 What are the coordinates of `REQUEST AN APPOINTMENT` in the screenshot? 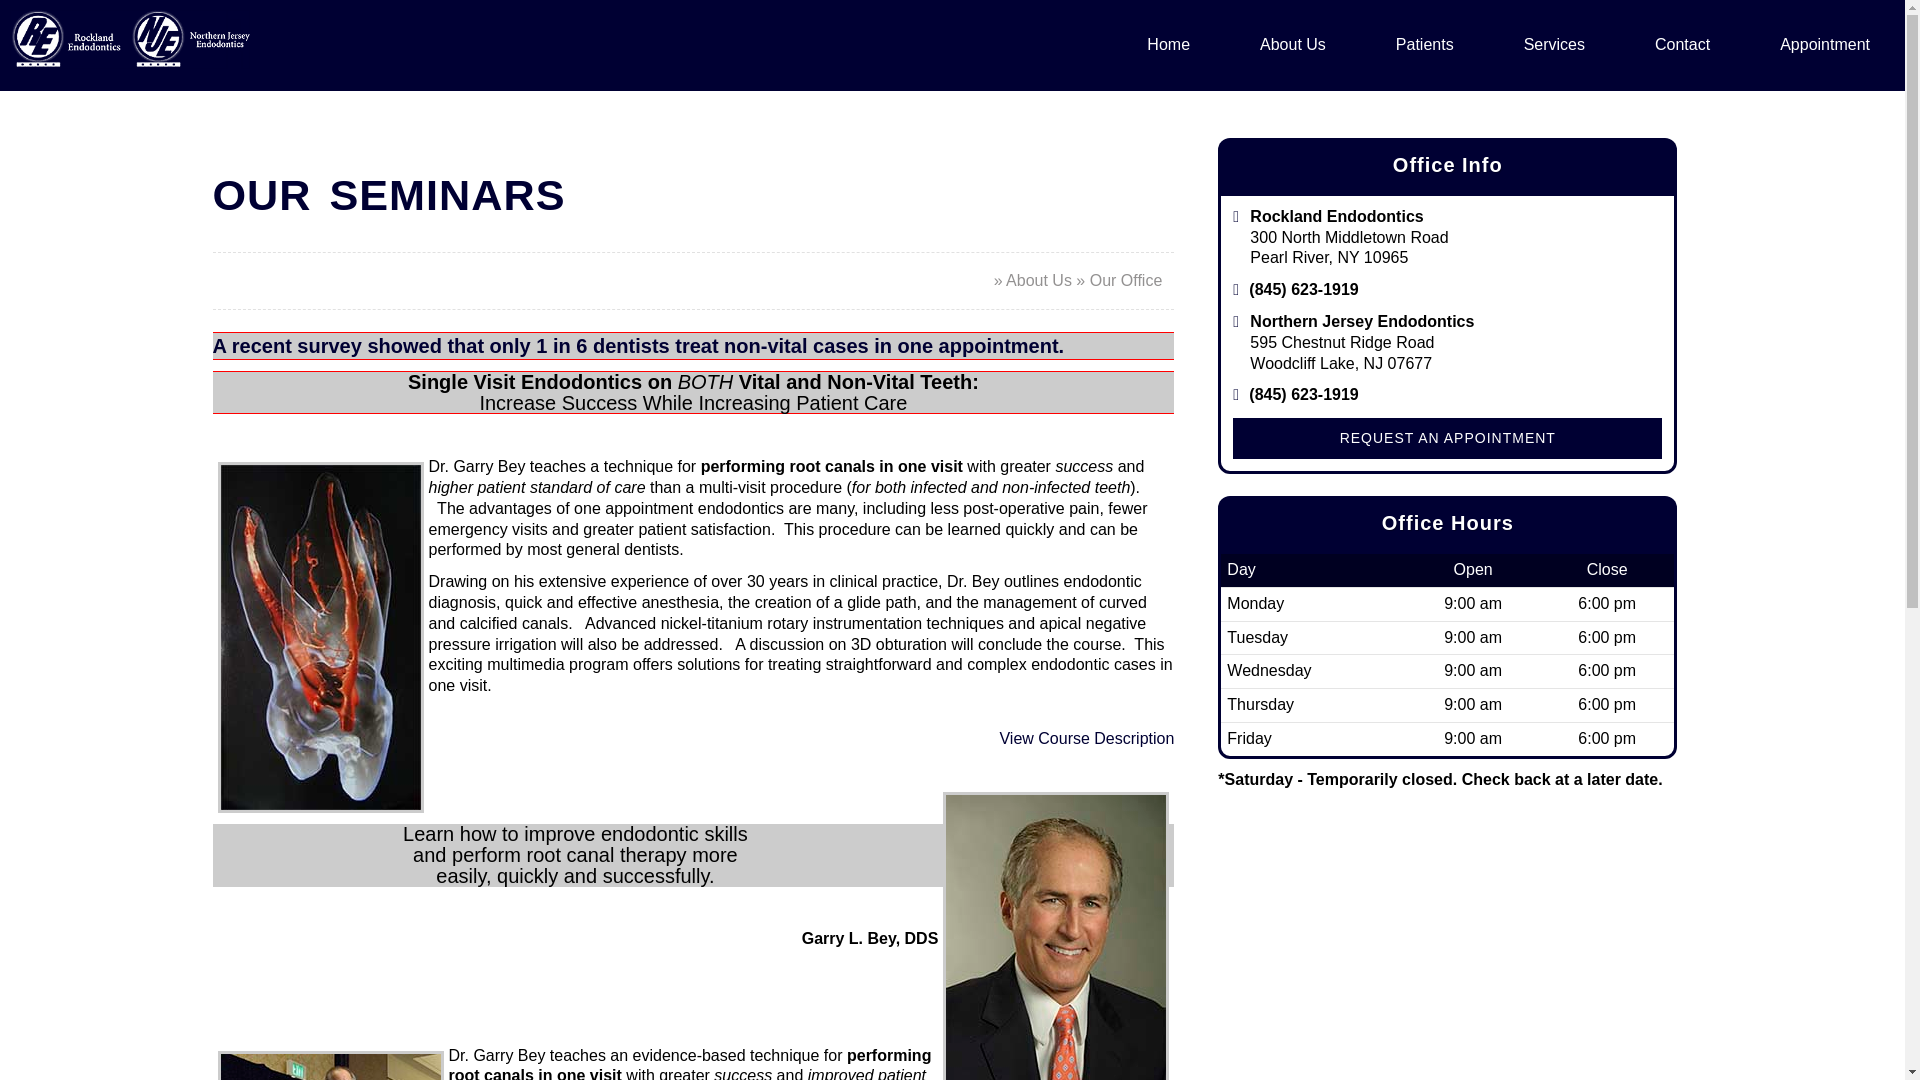 It's located at (1447, 438).